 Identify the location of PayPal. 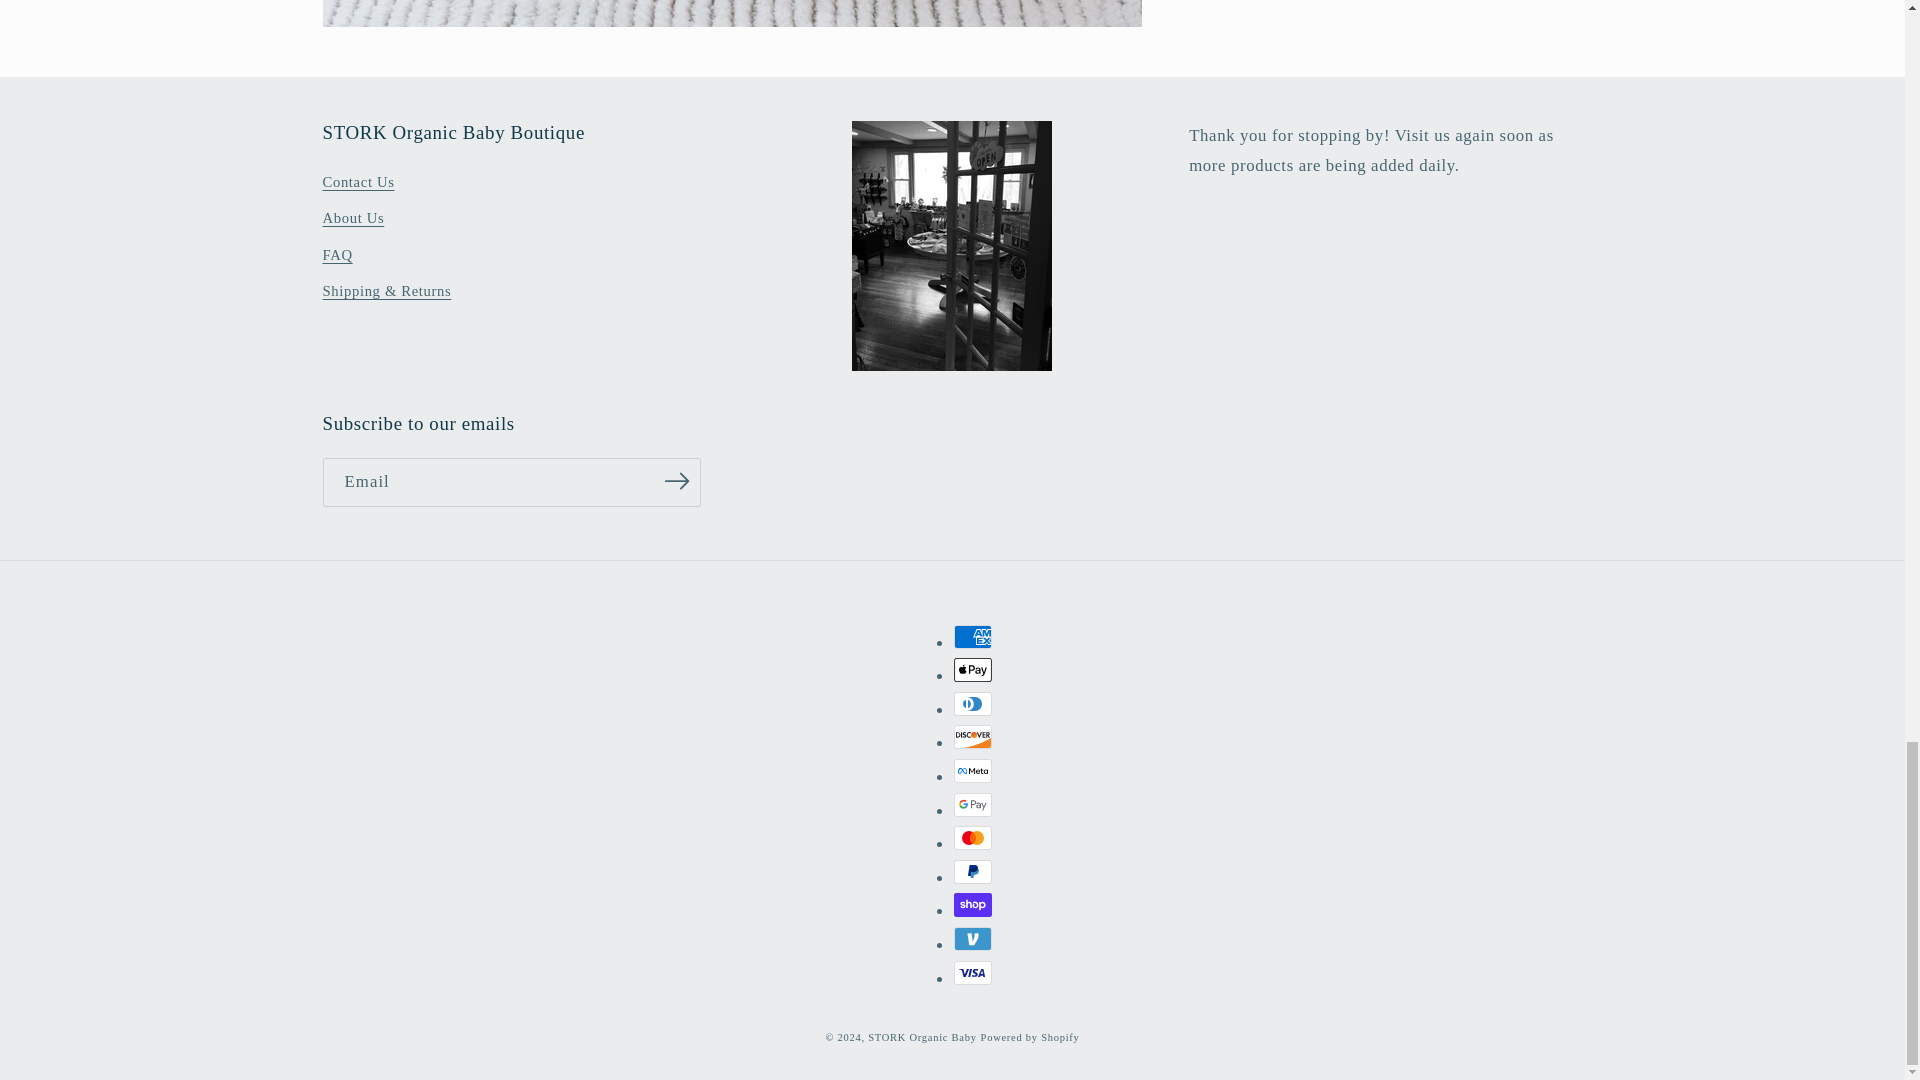
(973, 872).